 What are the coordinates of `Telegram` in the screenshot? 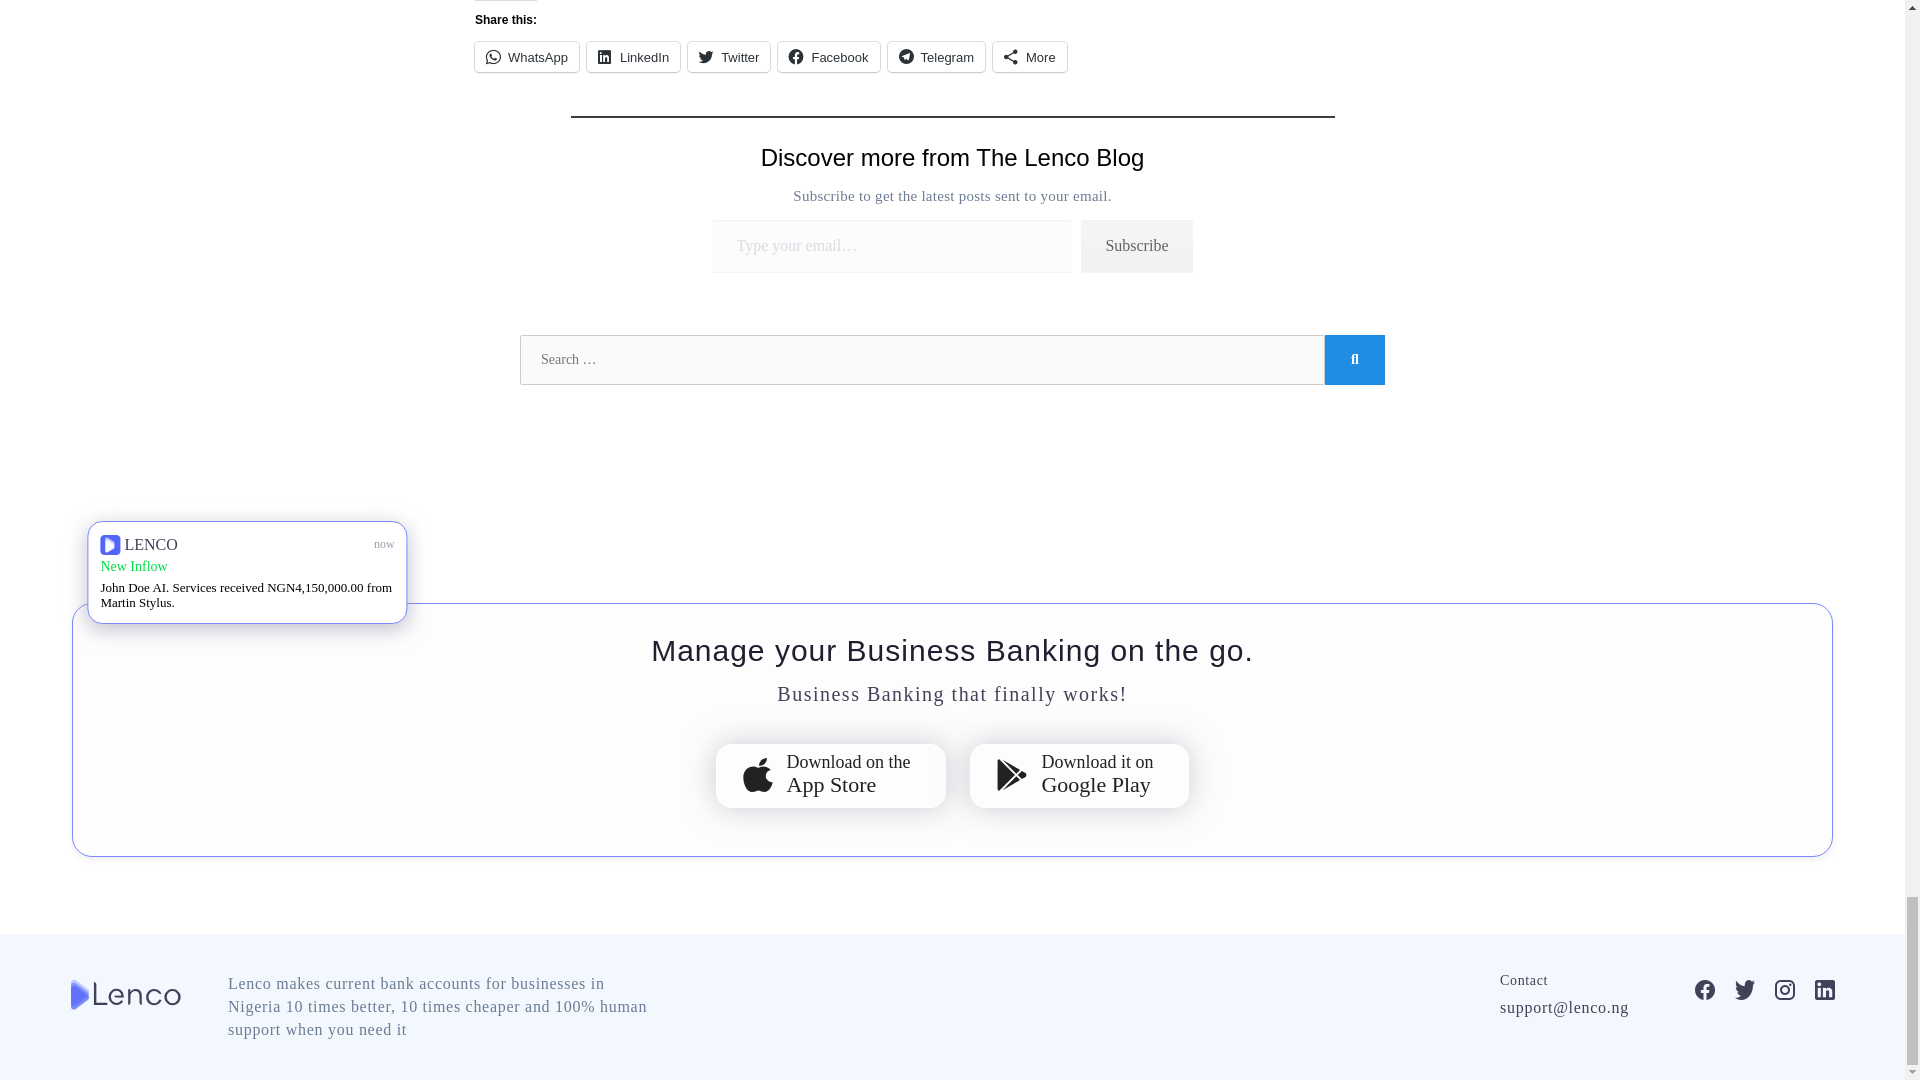 It's located at (936, 57).